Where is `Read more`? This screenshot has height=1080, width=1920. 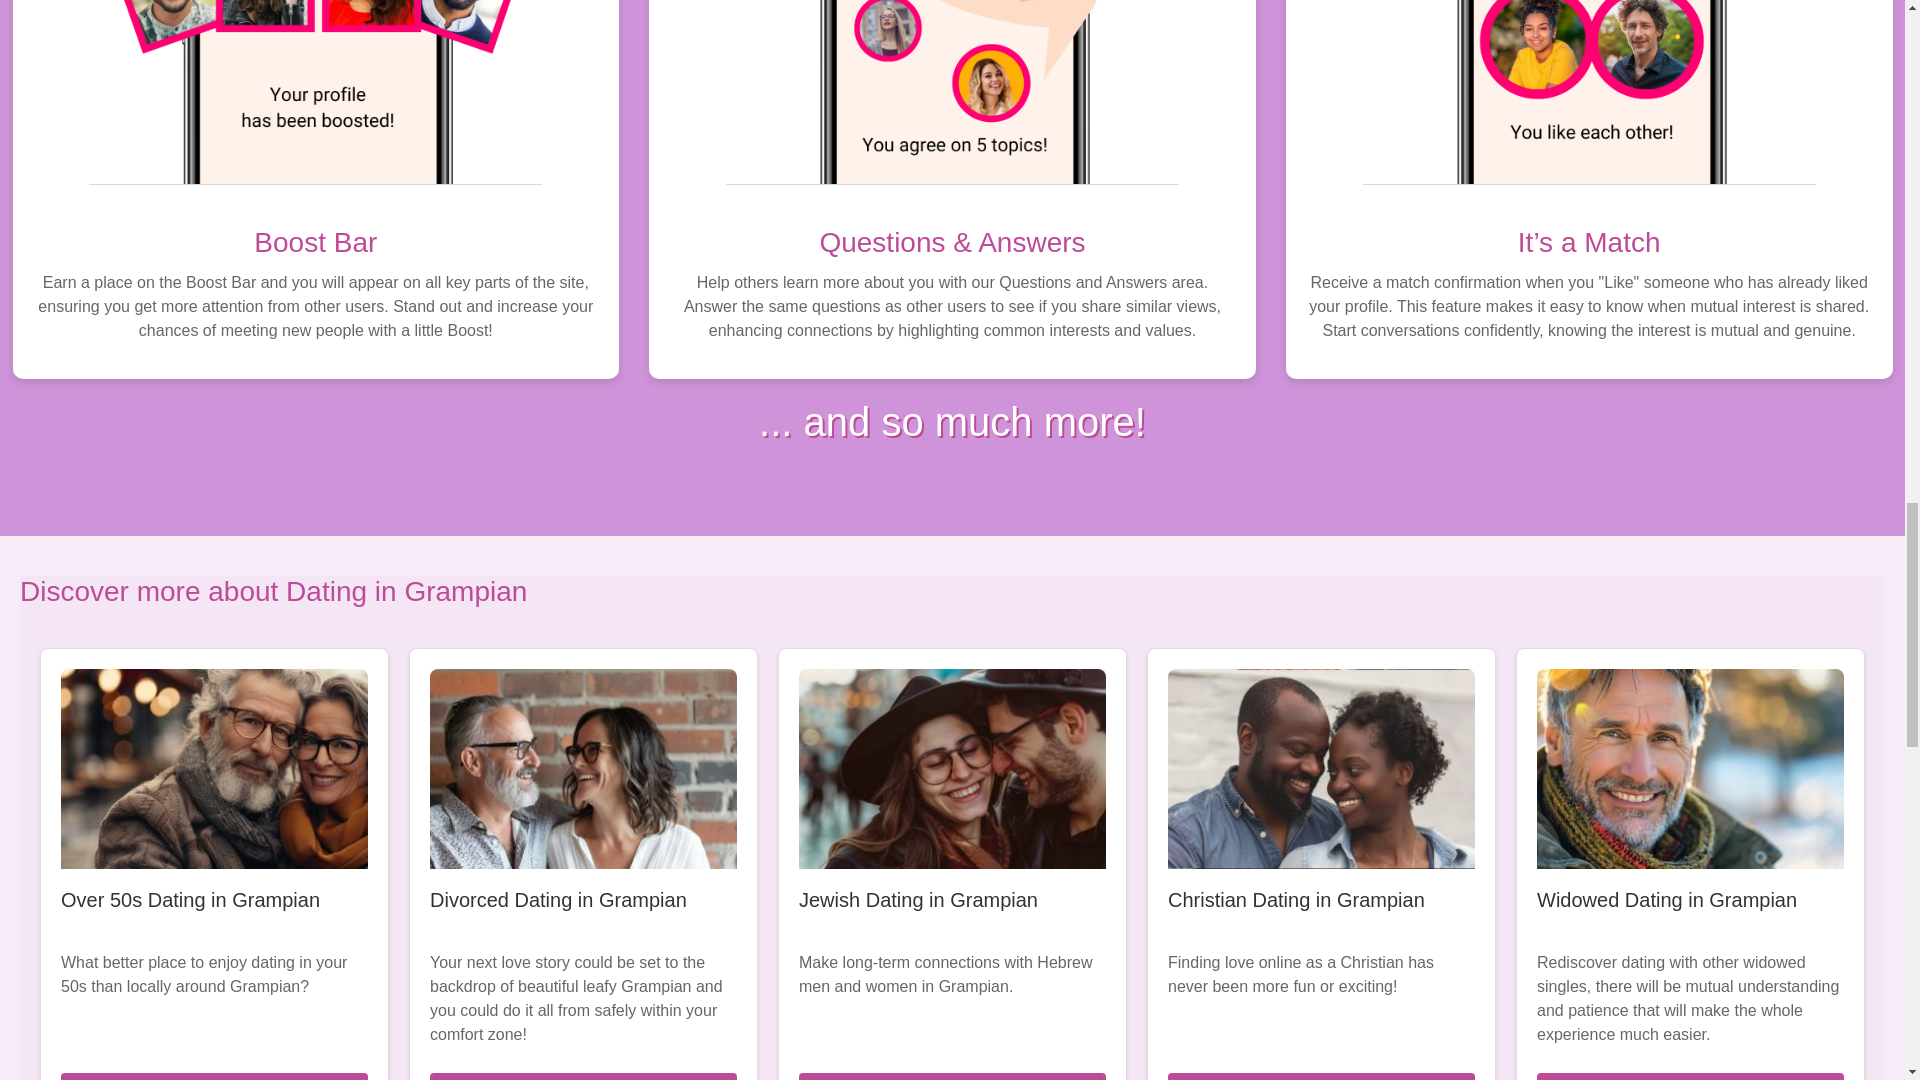
Read more is located at coordinates (952, 1076).